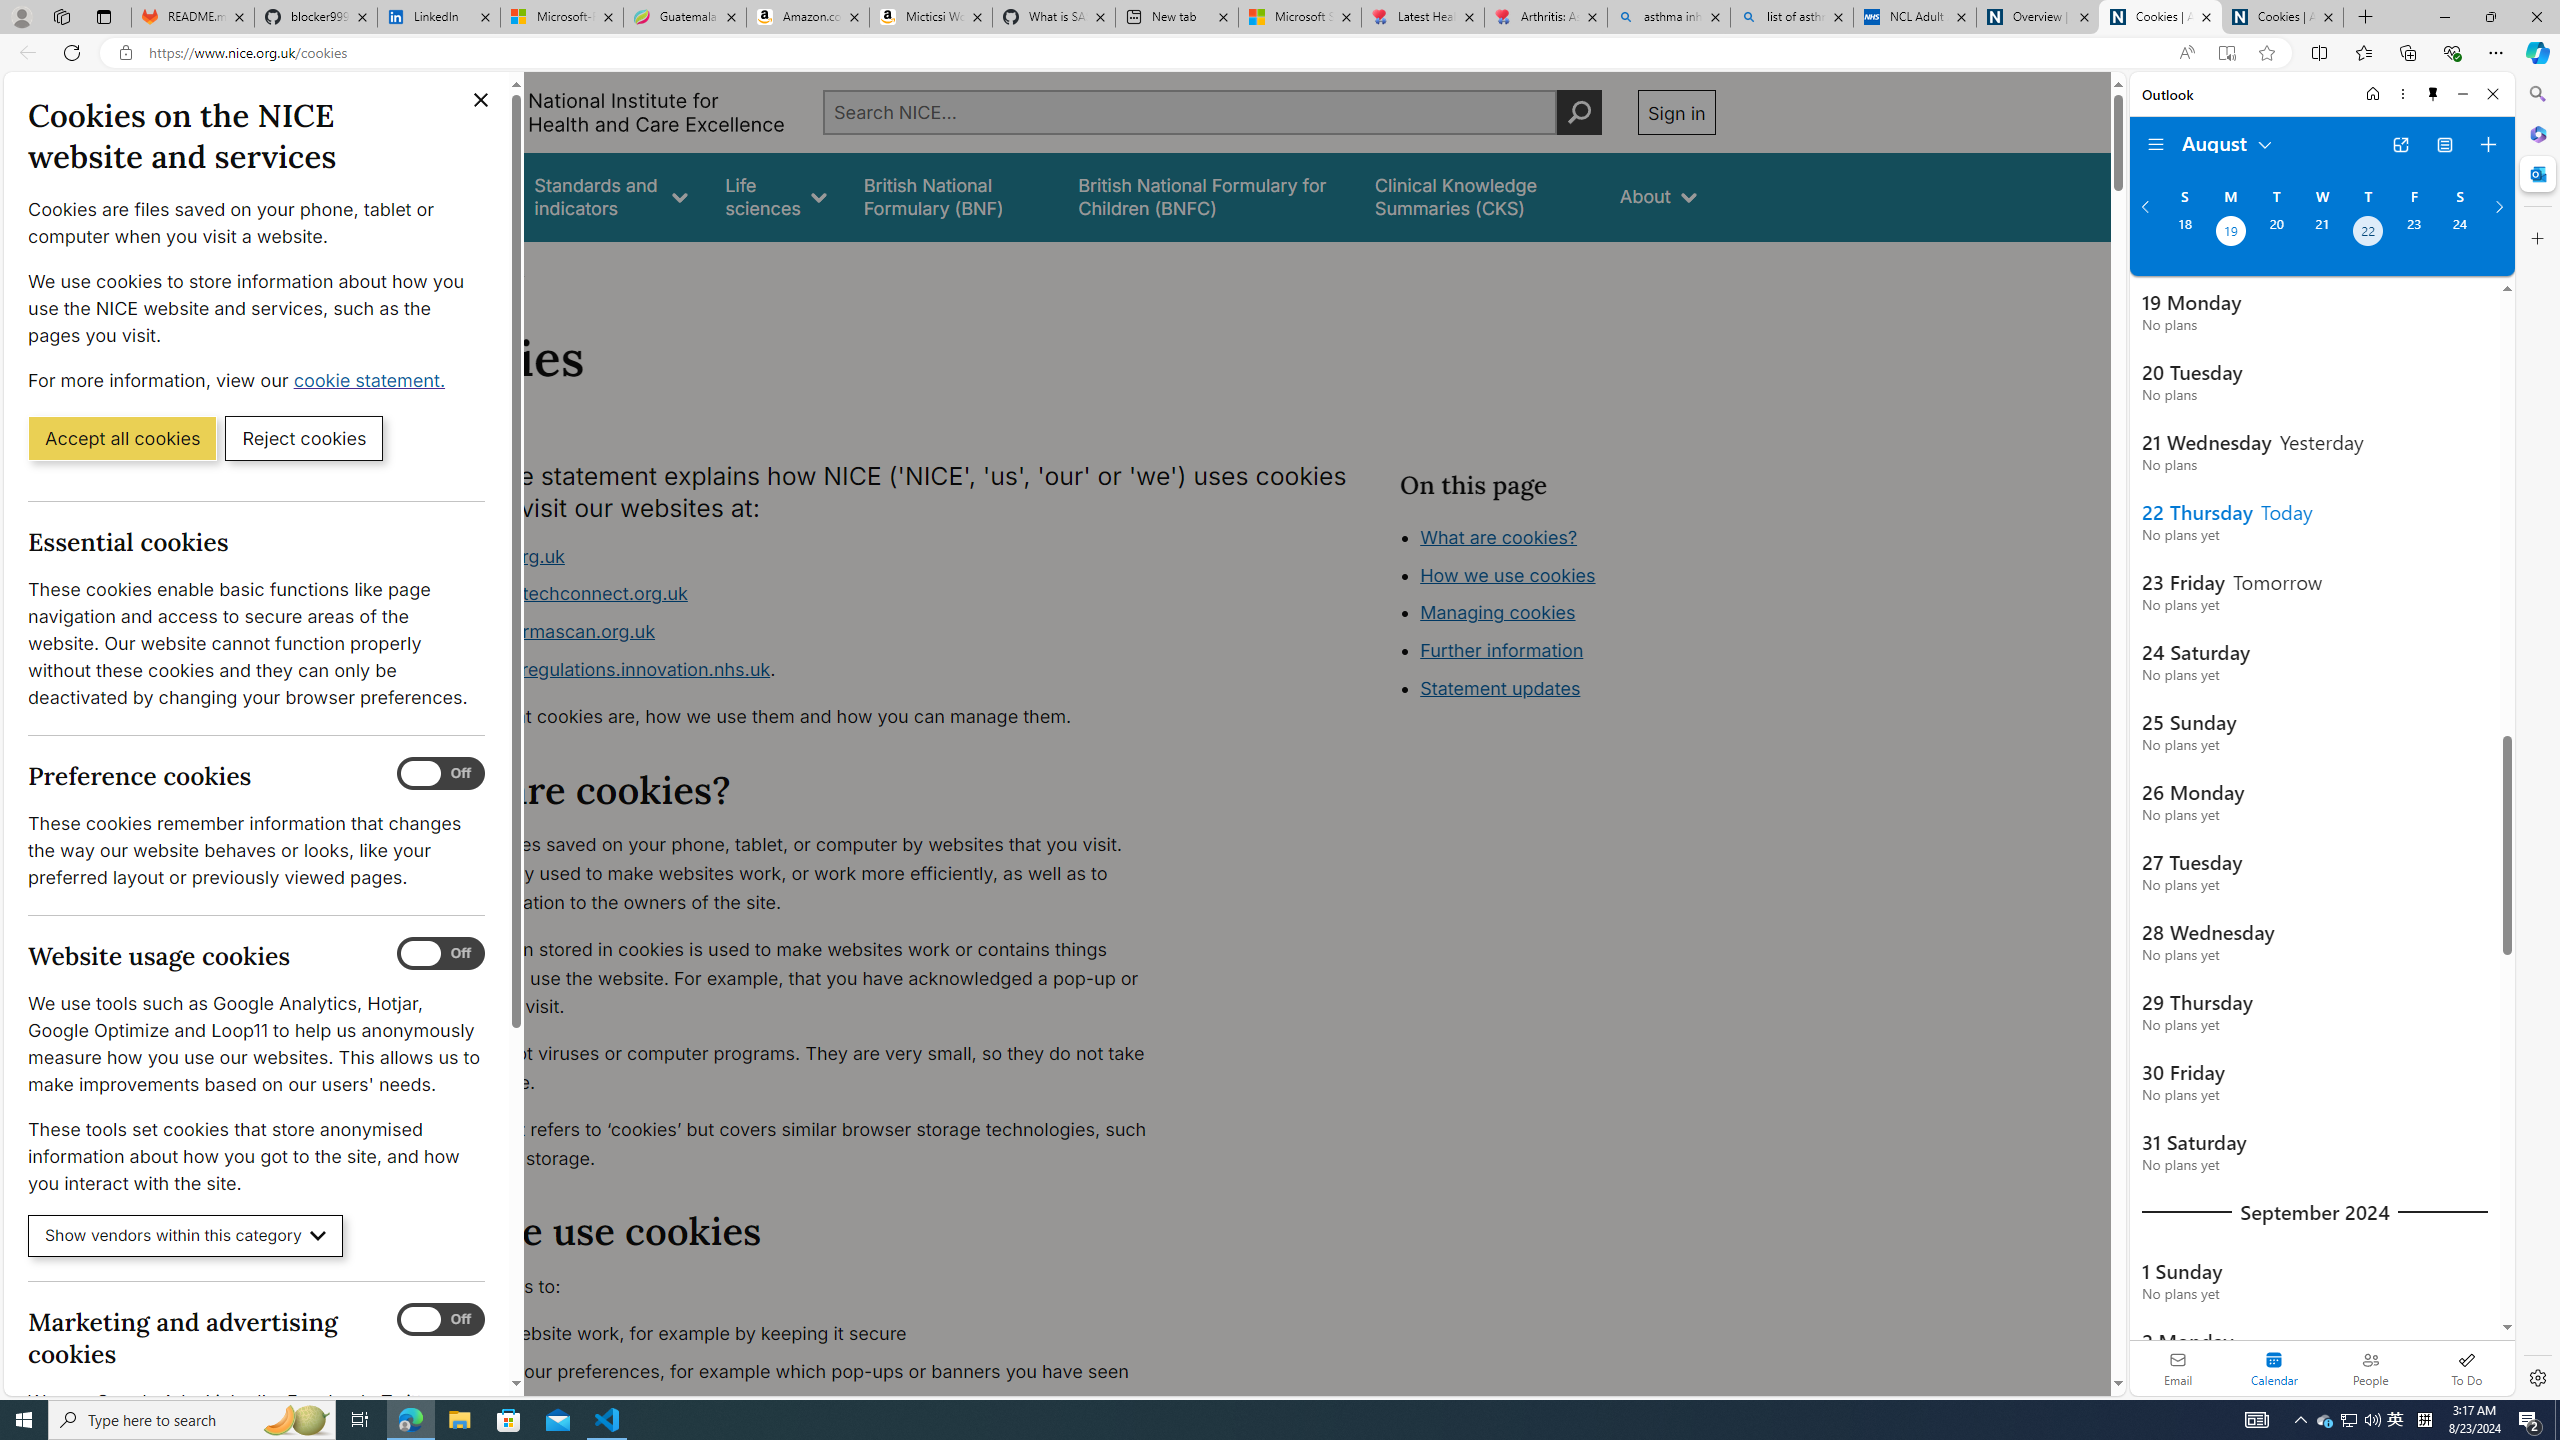  What do you see at coordinates (2370, 1368) in the screenshot?
I see `People` at bounding box center [2370, 1368].